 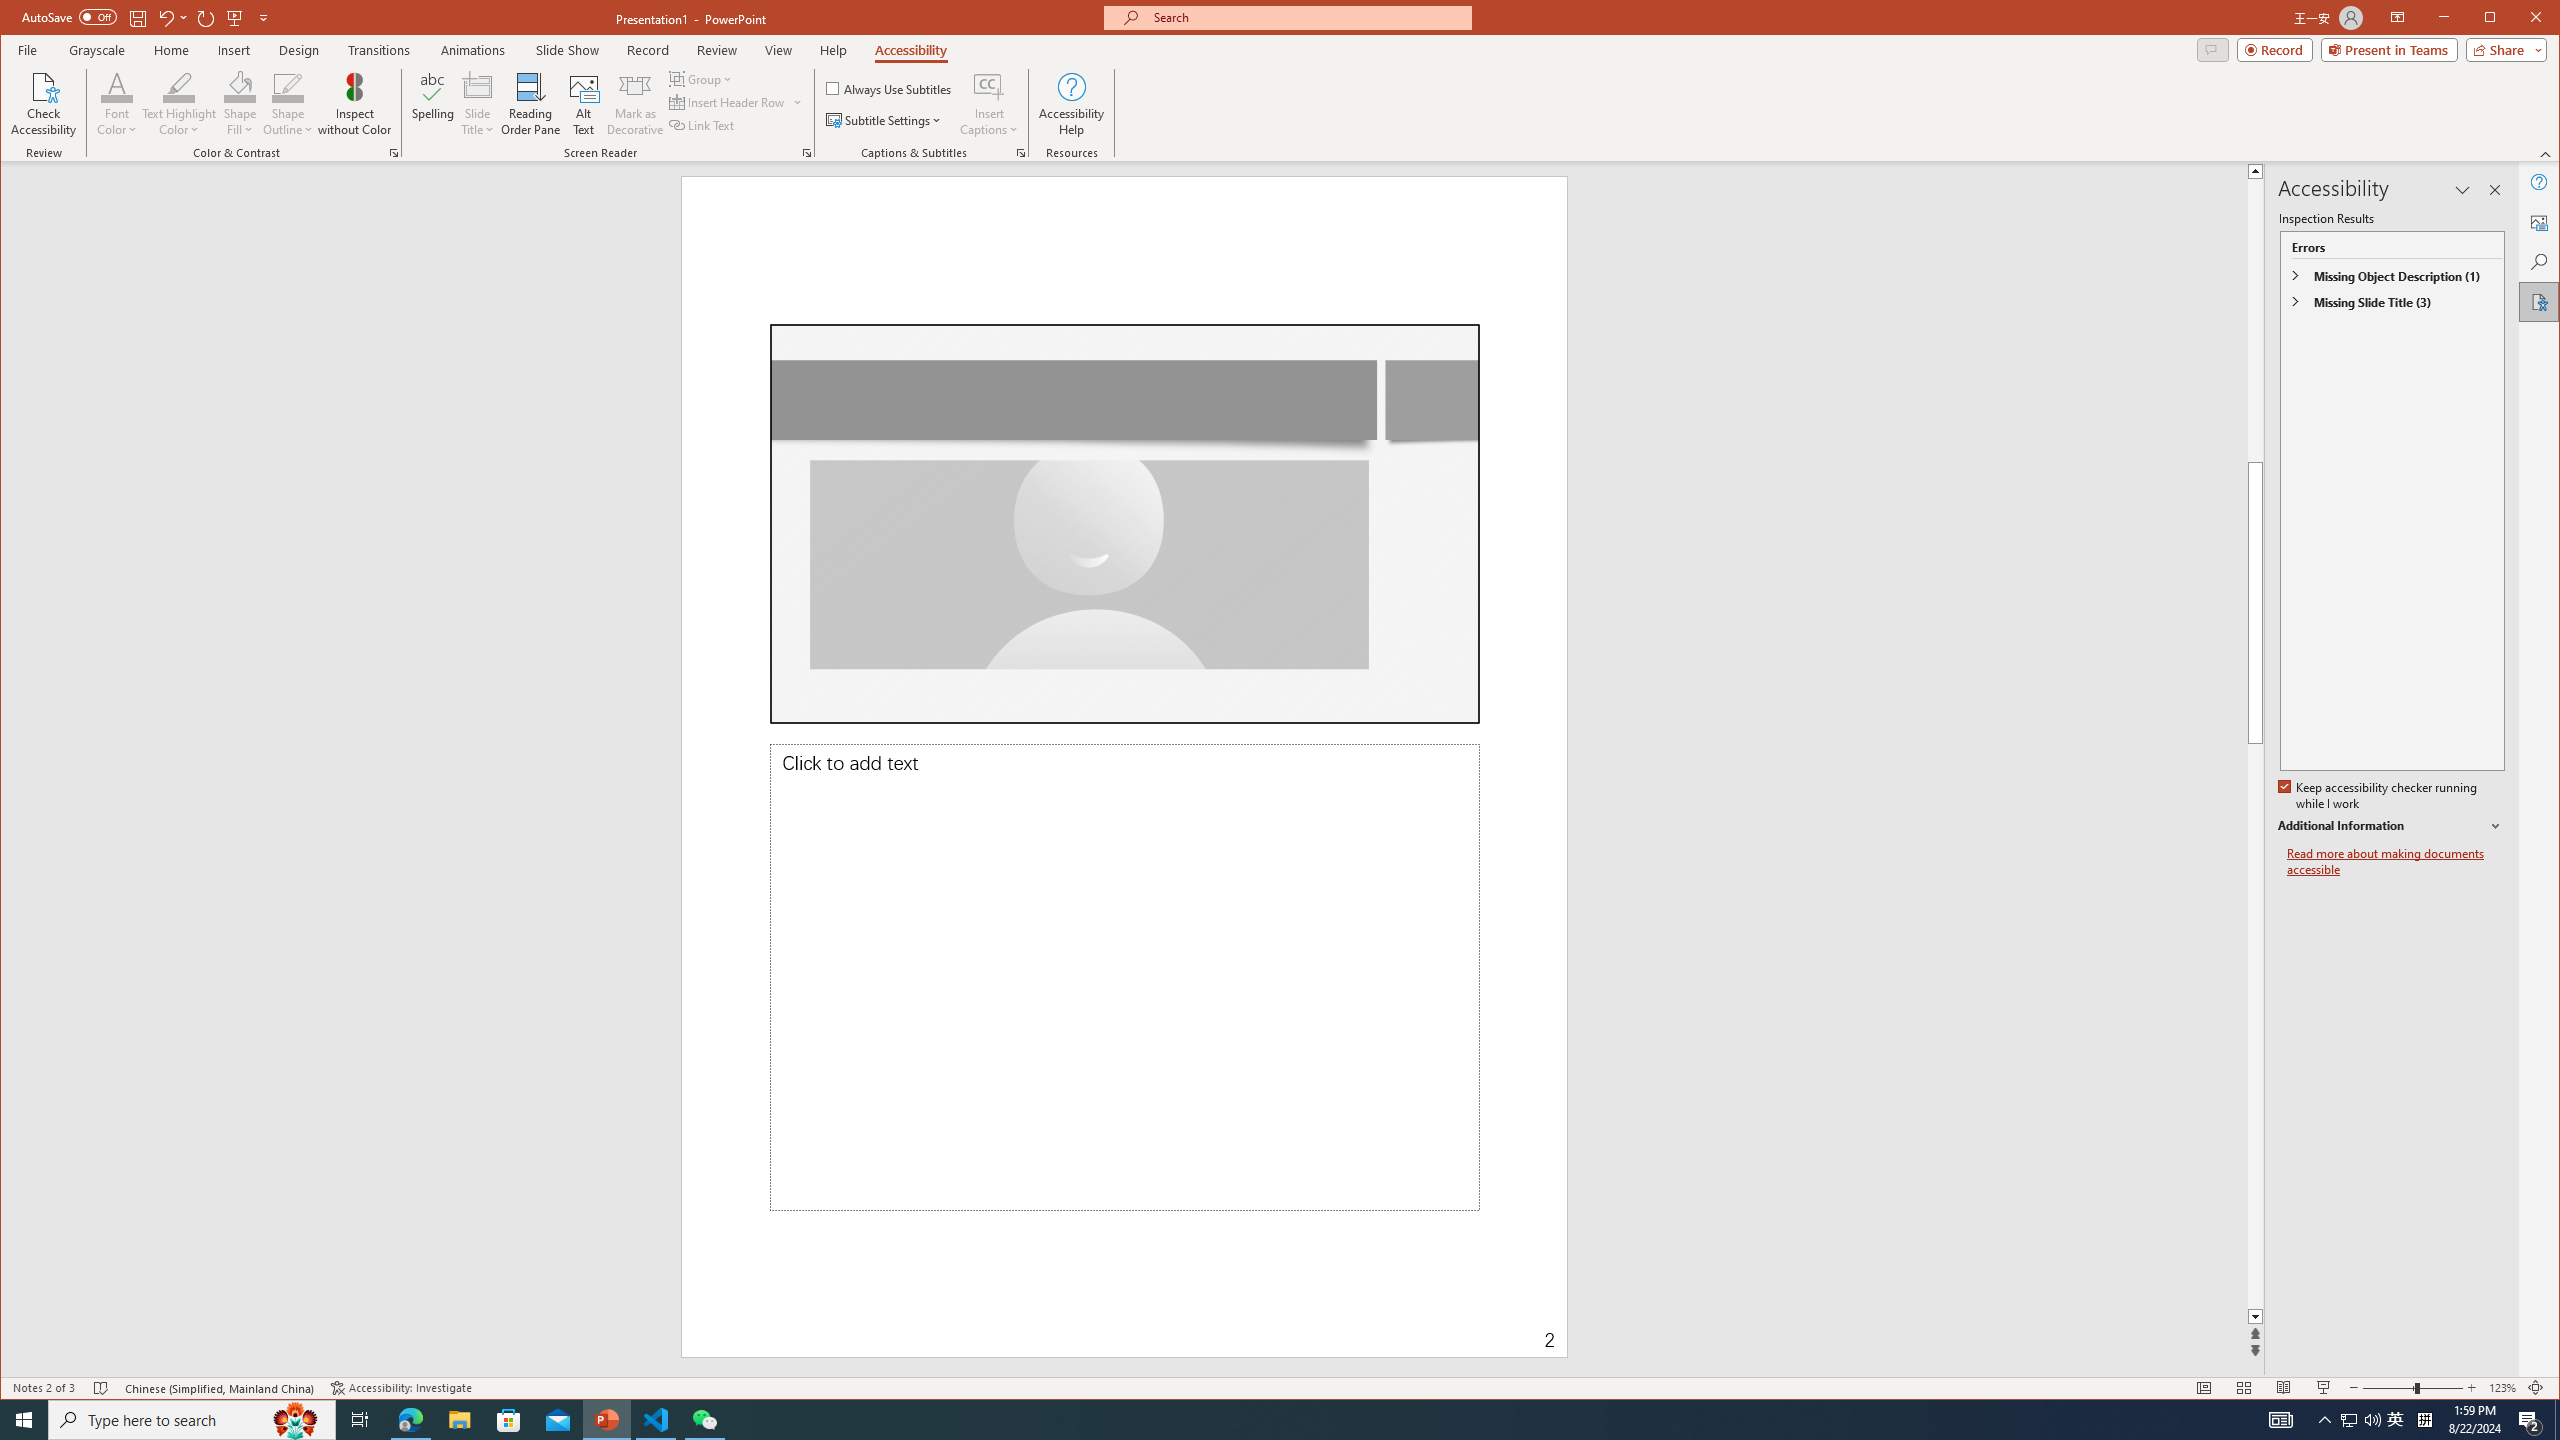 I want to click on Slide Title, so click(x=478, y=104).